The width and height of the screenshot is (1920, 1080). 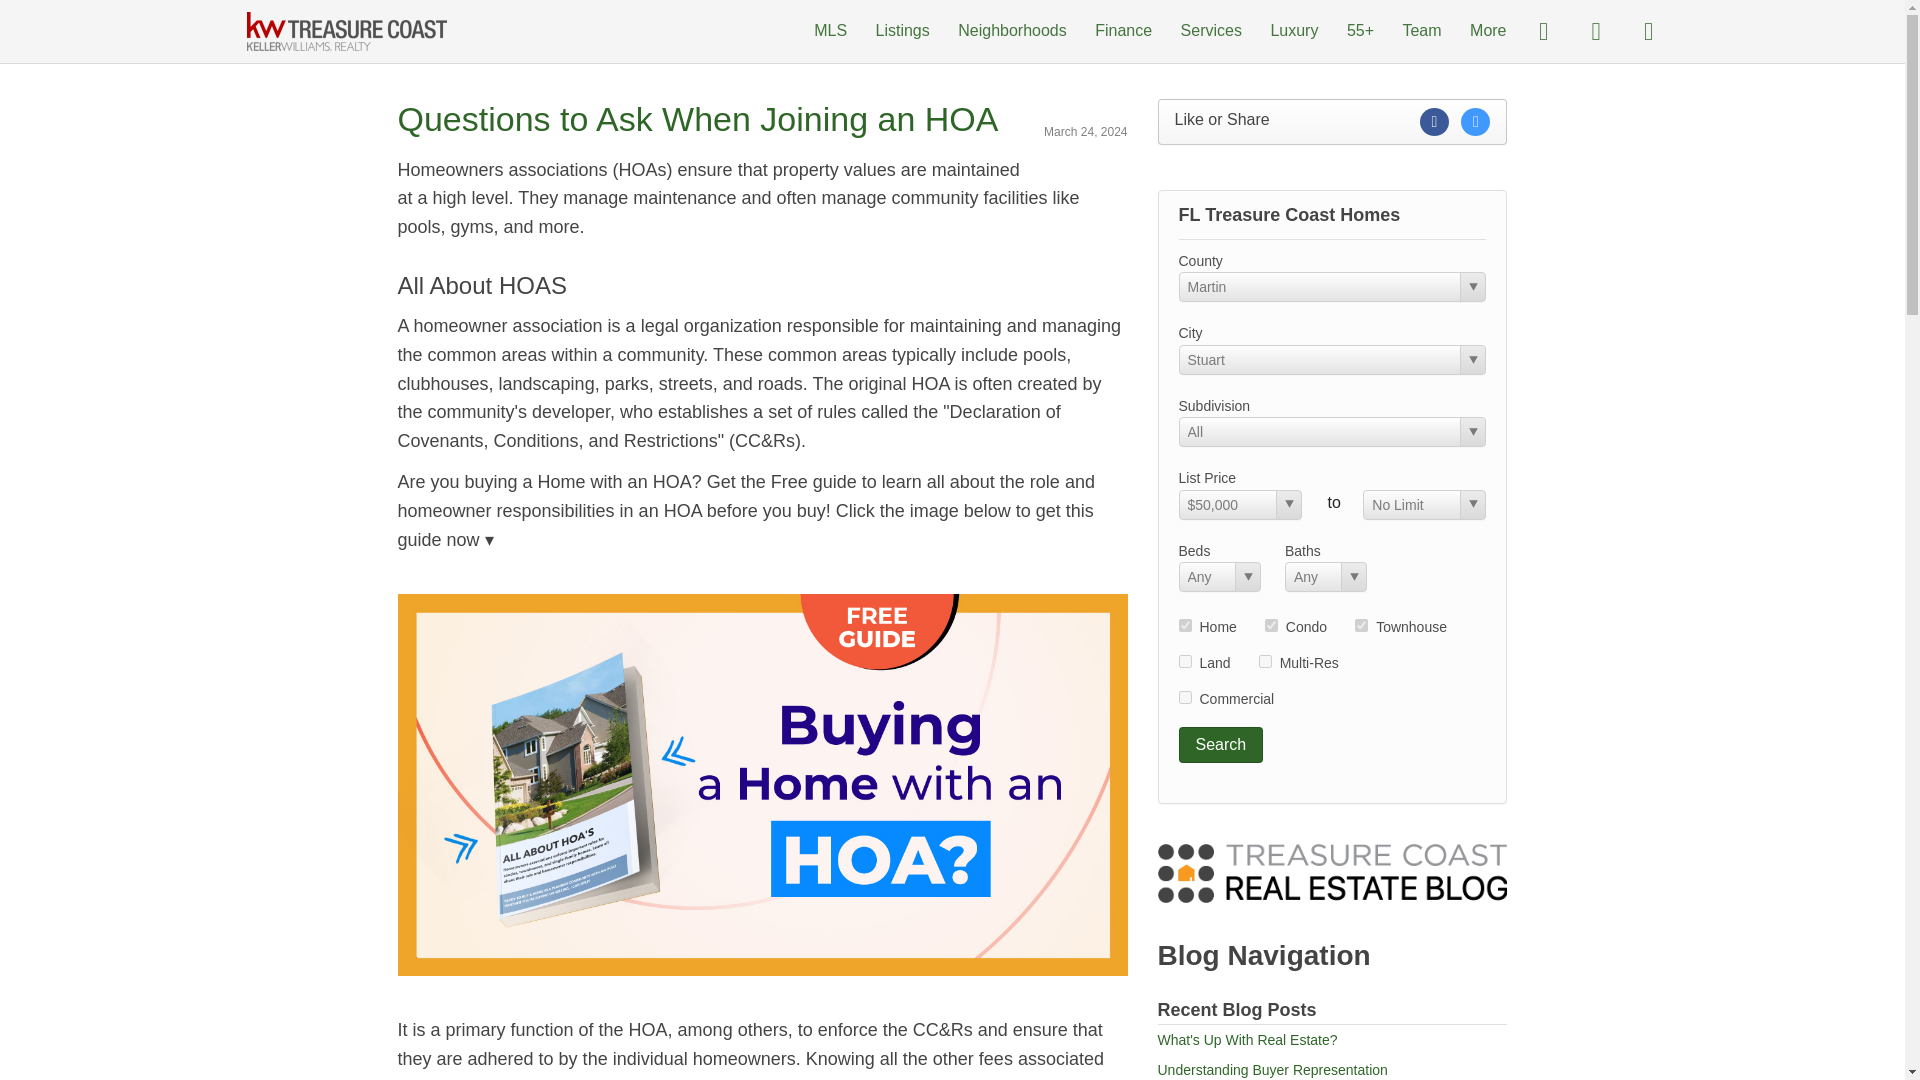 I want to click on Blog Home, so click(x=1332, y=872).